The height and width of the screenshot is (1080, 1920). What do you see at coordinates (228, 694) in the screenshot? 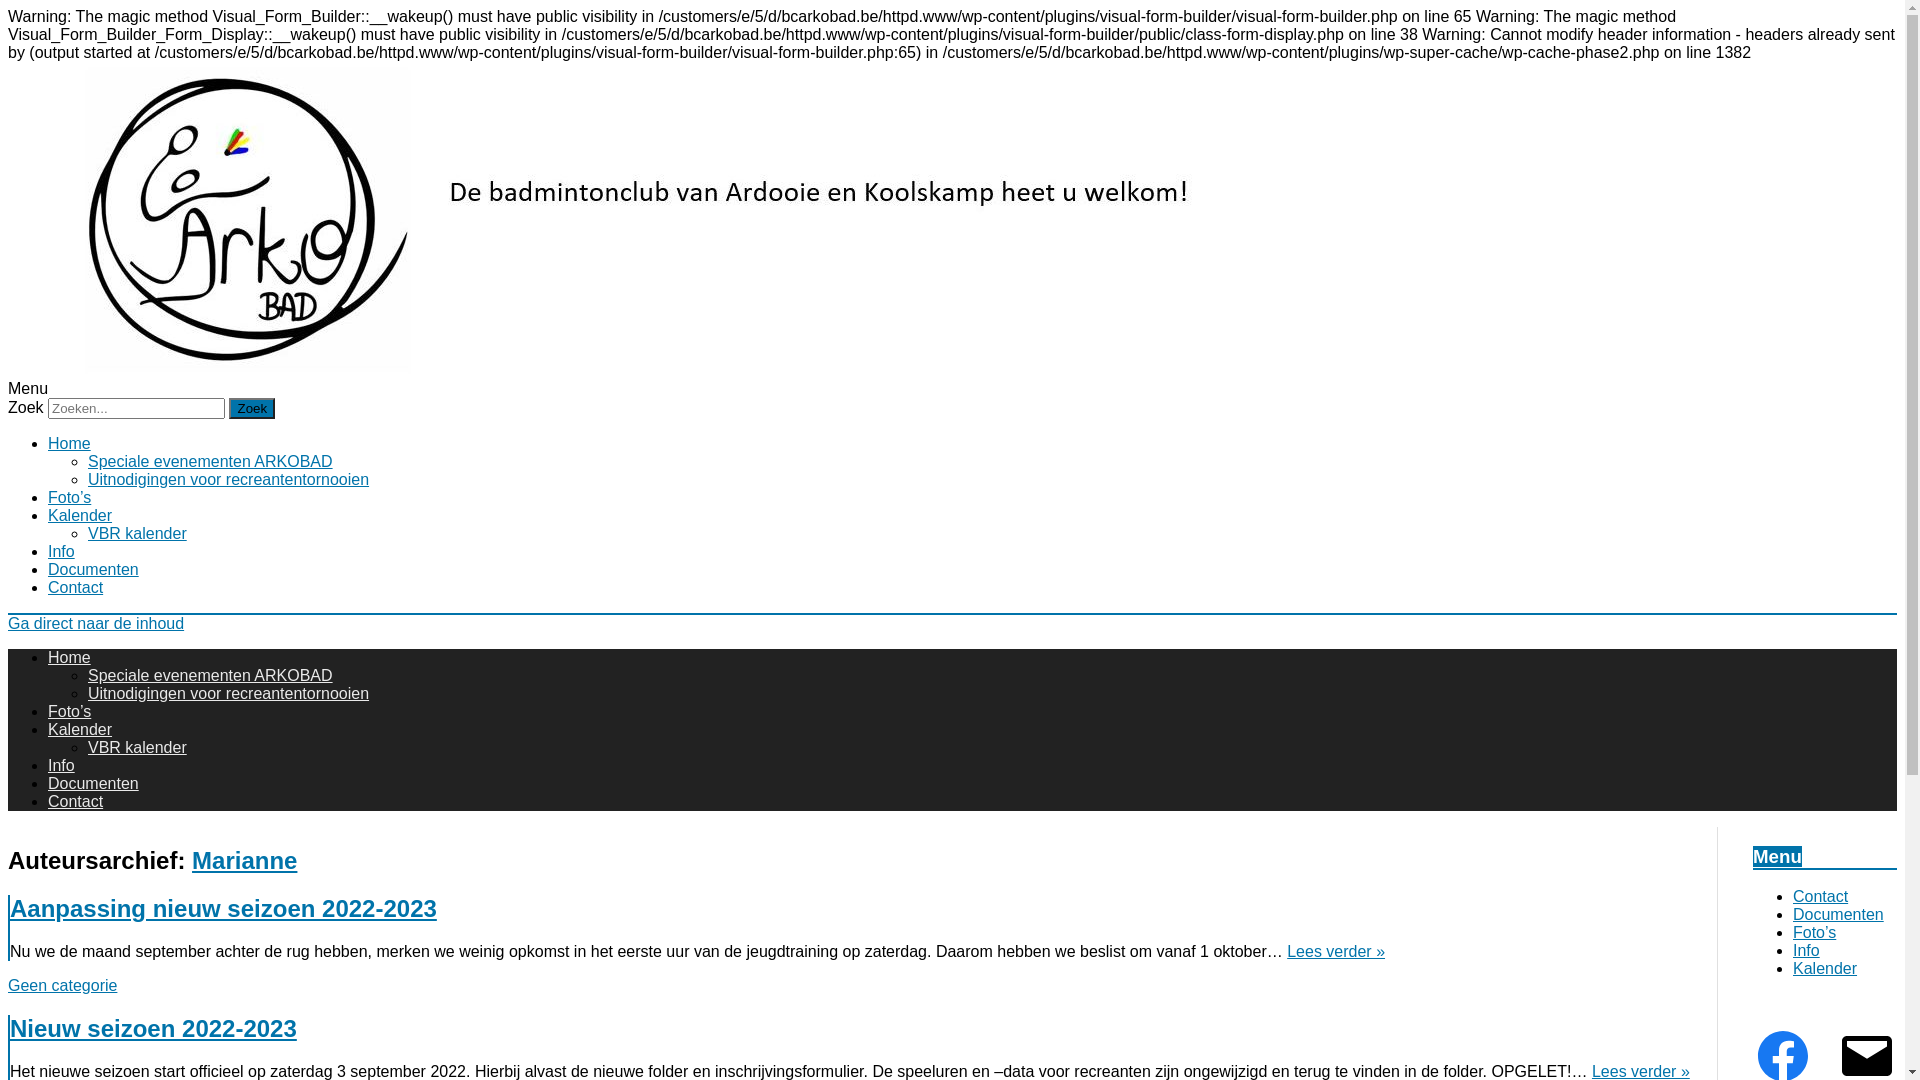
I see `Uitnodigingen voor recreantentornooien` at bounding box center [228, 694].